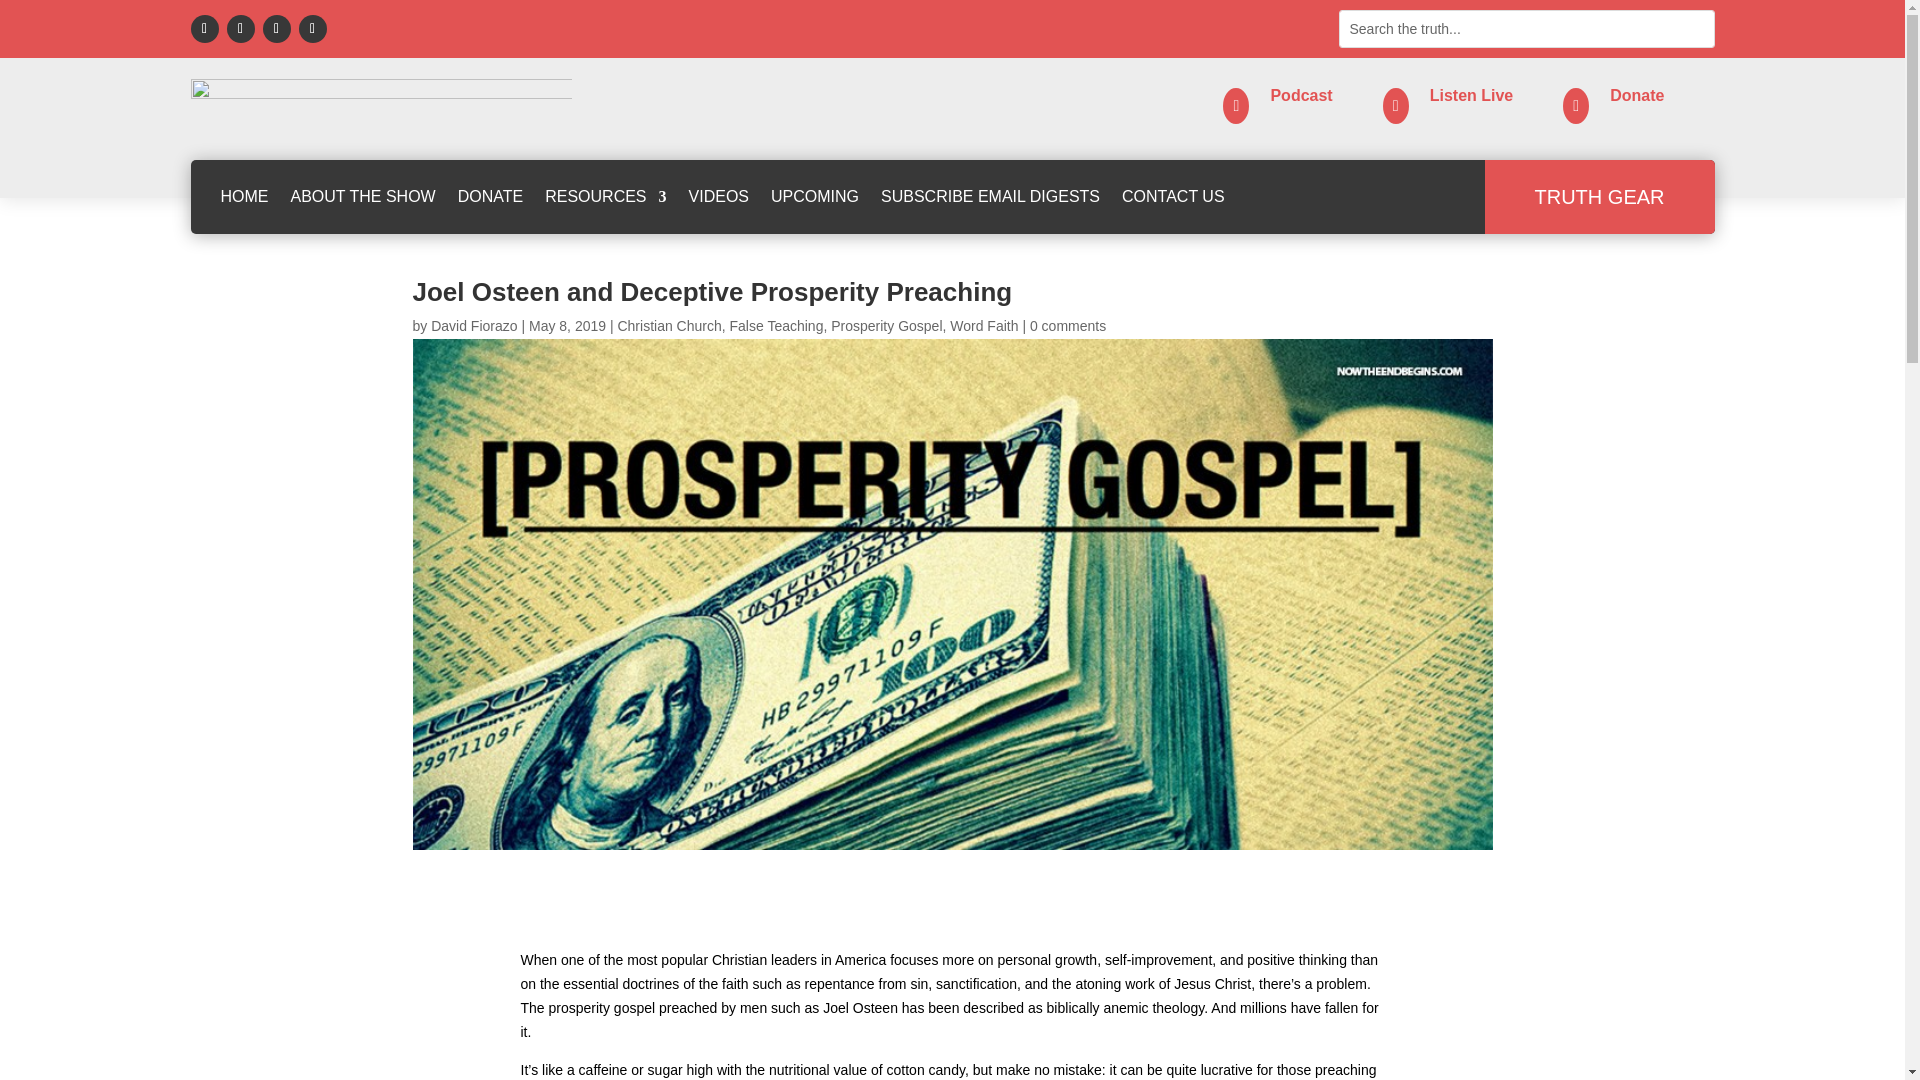  What do you see at coordinates (814, 196) in the screenshot?
I see `UPCOMING` at bounding box center [814, 196].